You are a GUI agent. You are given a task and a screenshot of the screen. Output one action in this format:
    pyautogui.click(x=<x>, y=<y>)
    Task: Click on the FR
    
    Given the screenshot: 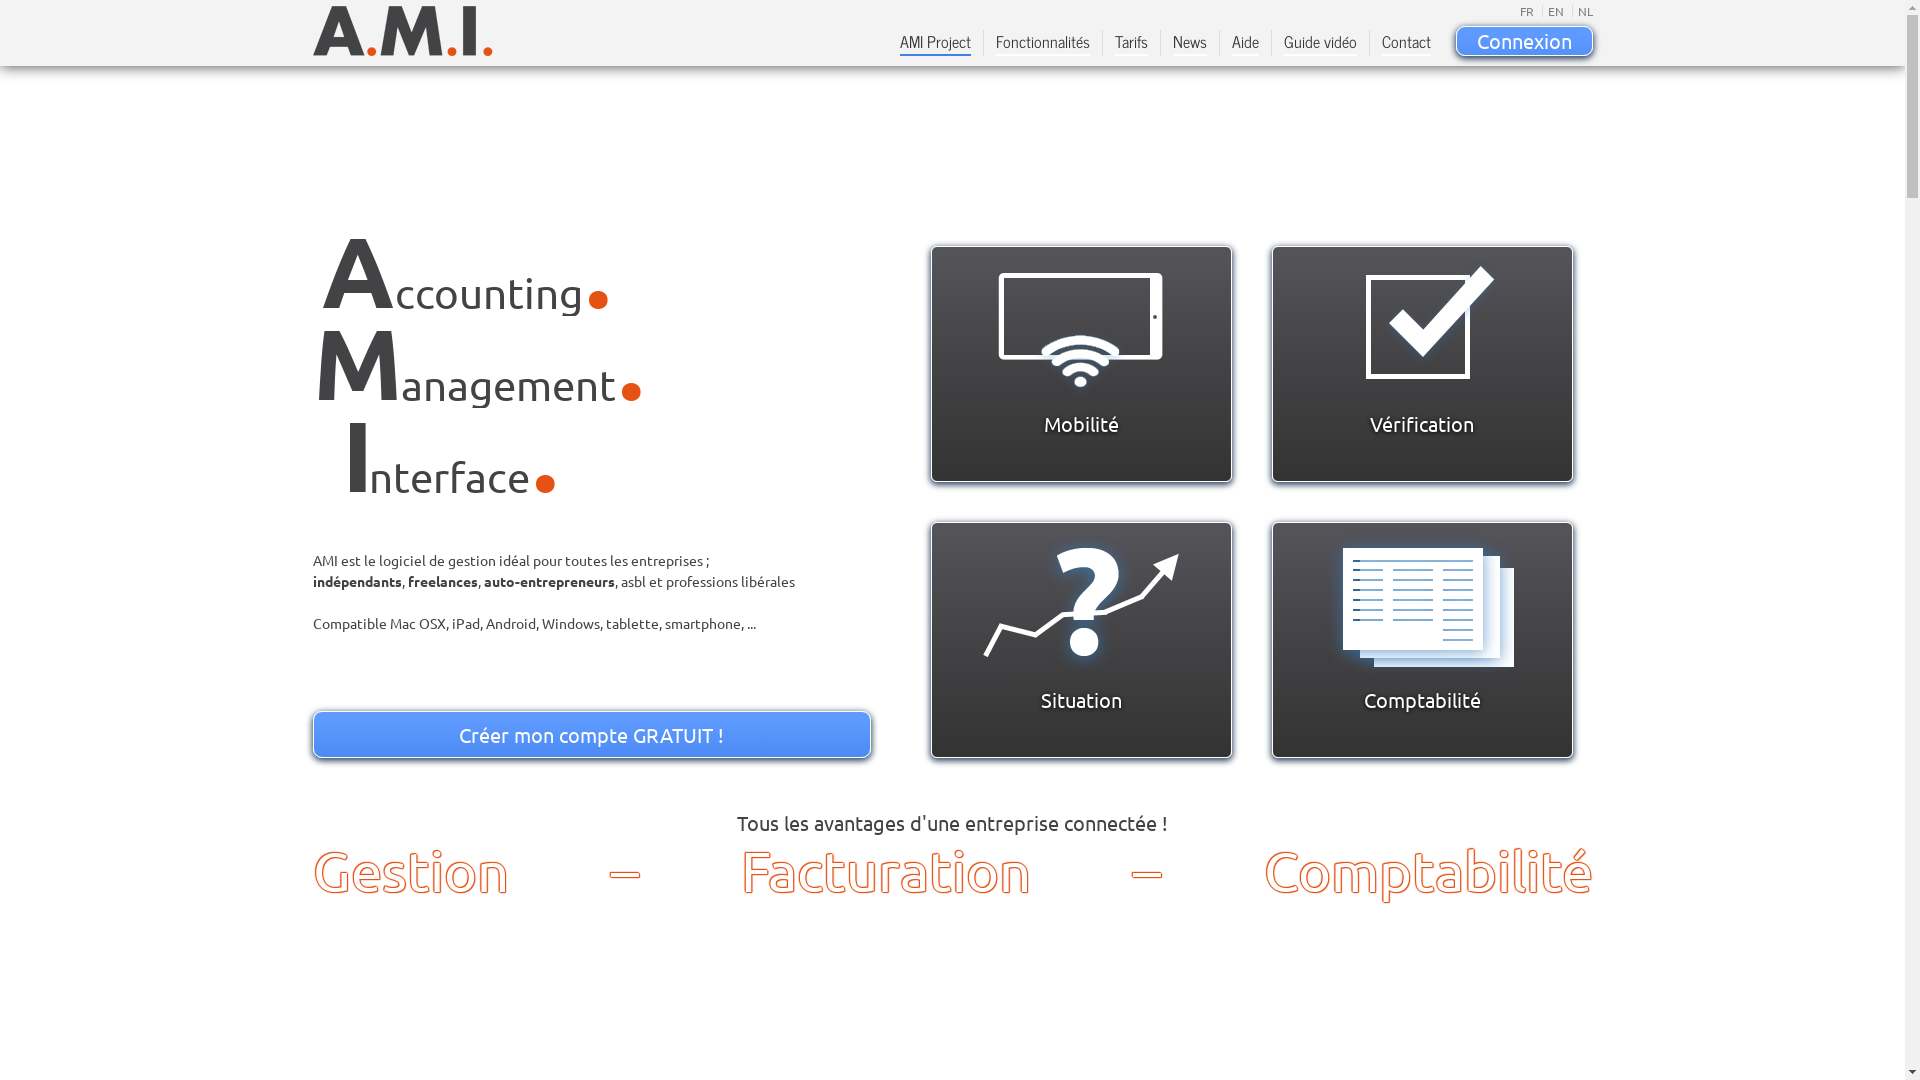 What is the action you would take?
    pyautogui.click(x=1527, y=11)
    